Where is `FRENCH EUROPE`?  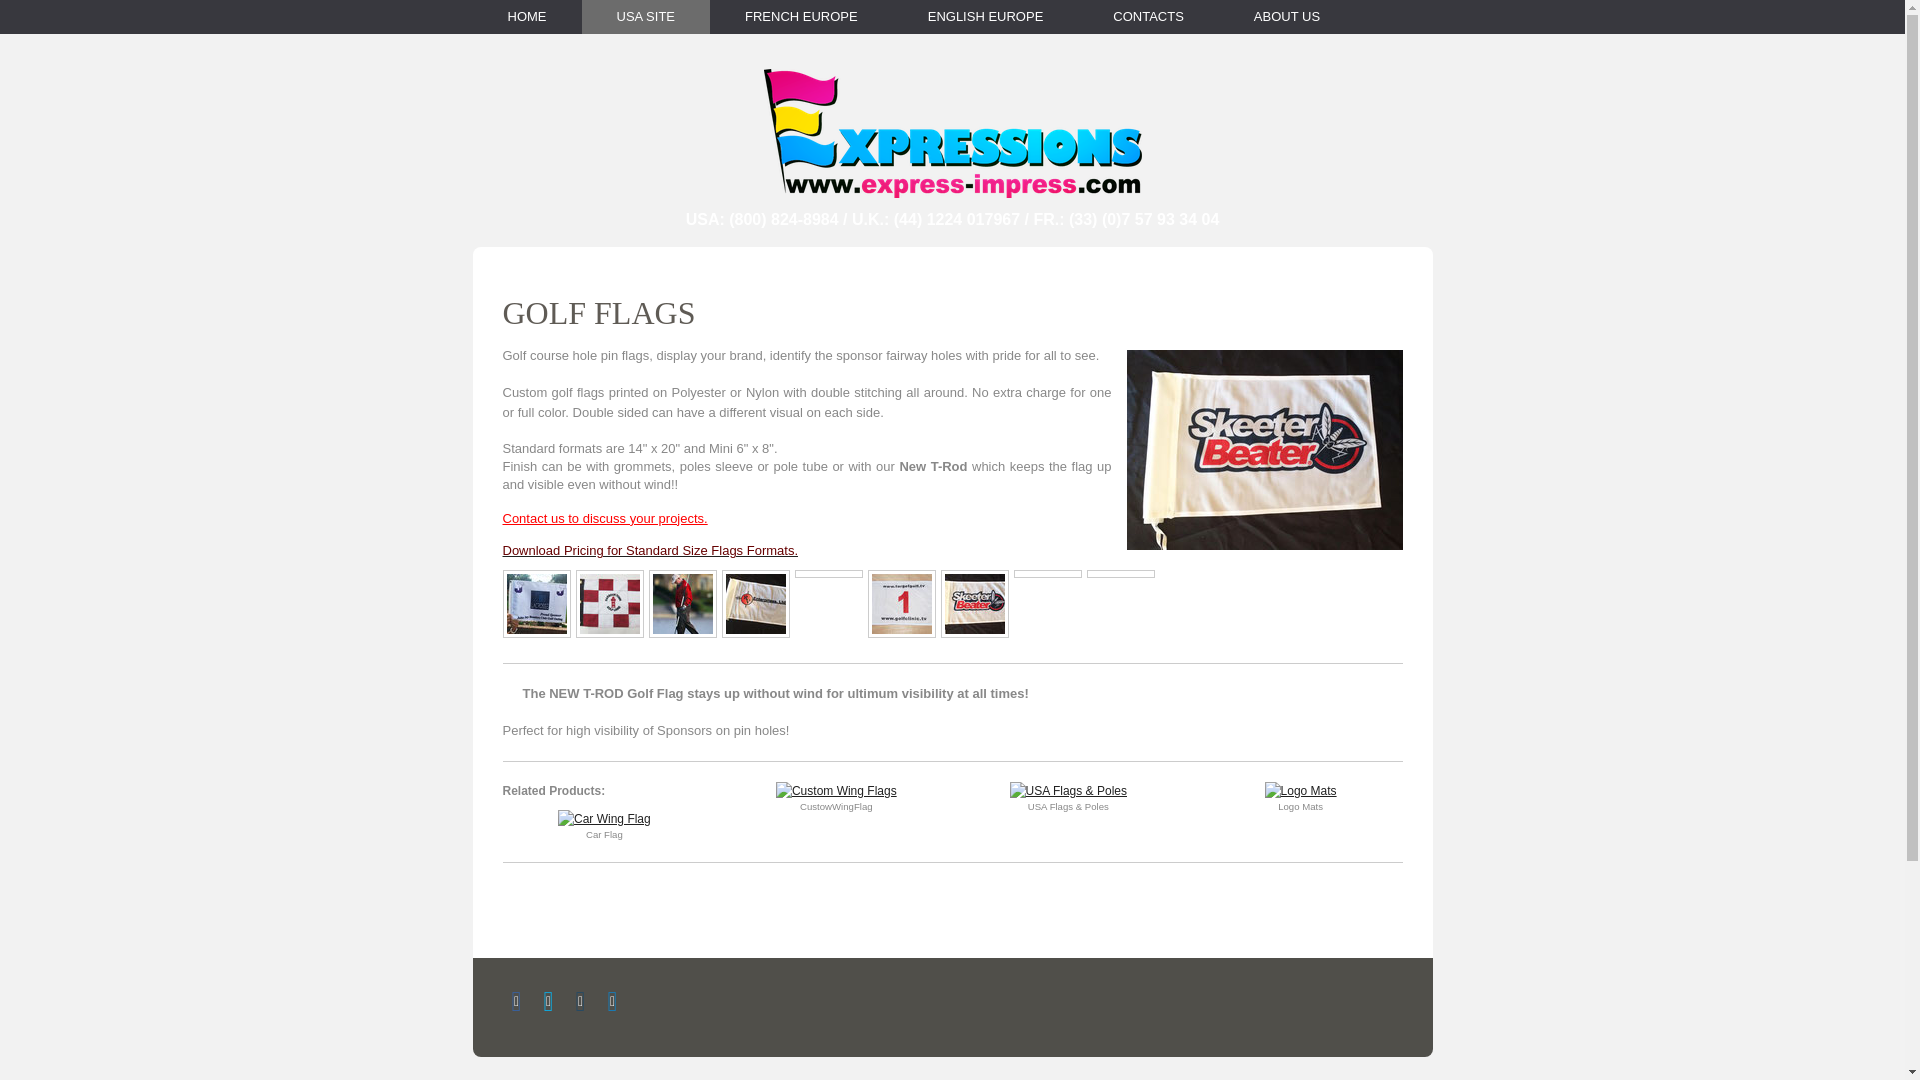 FRENCH EUROPE is located at coordinates (801, 16).